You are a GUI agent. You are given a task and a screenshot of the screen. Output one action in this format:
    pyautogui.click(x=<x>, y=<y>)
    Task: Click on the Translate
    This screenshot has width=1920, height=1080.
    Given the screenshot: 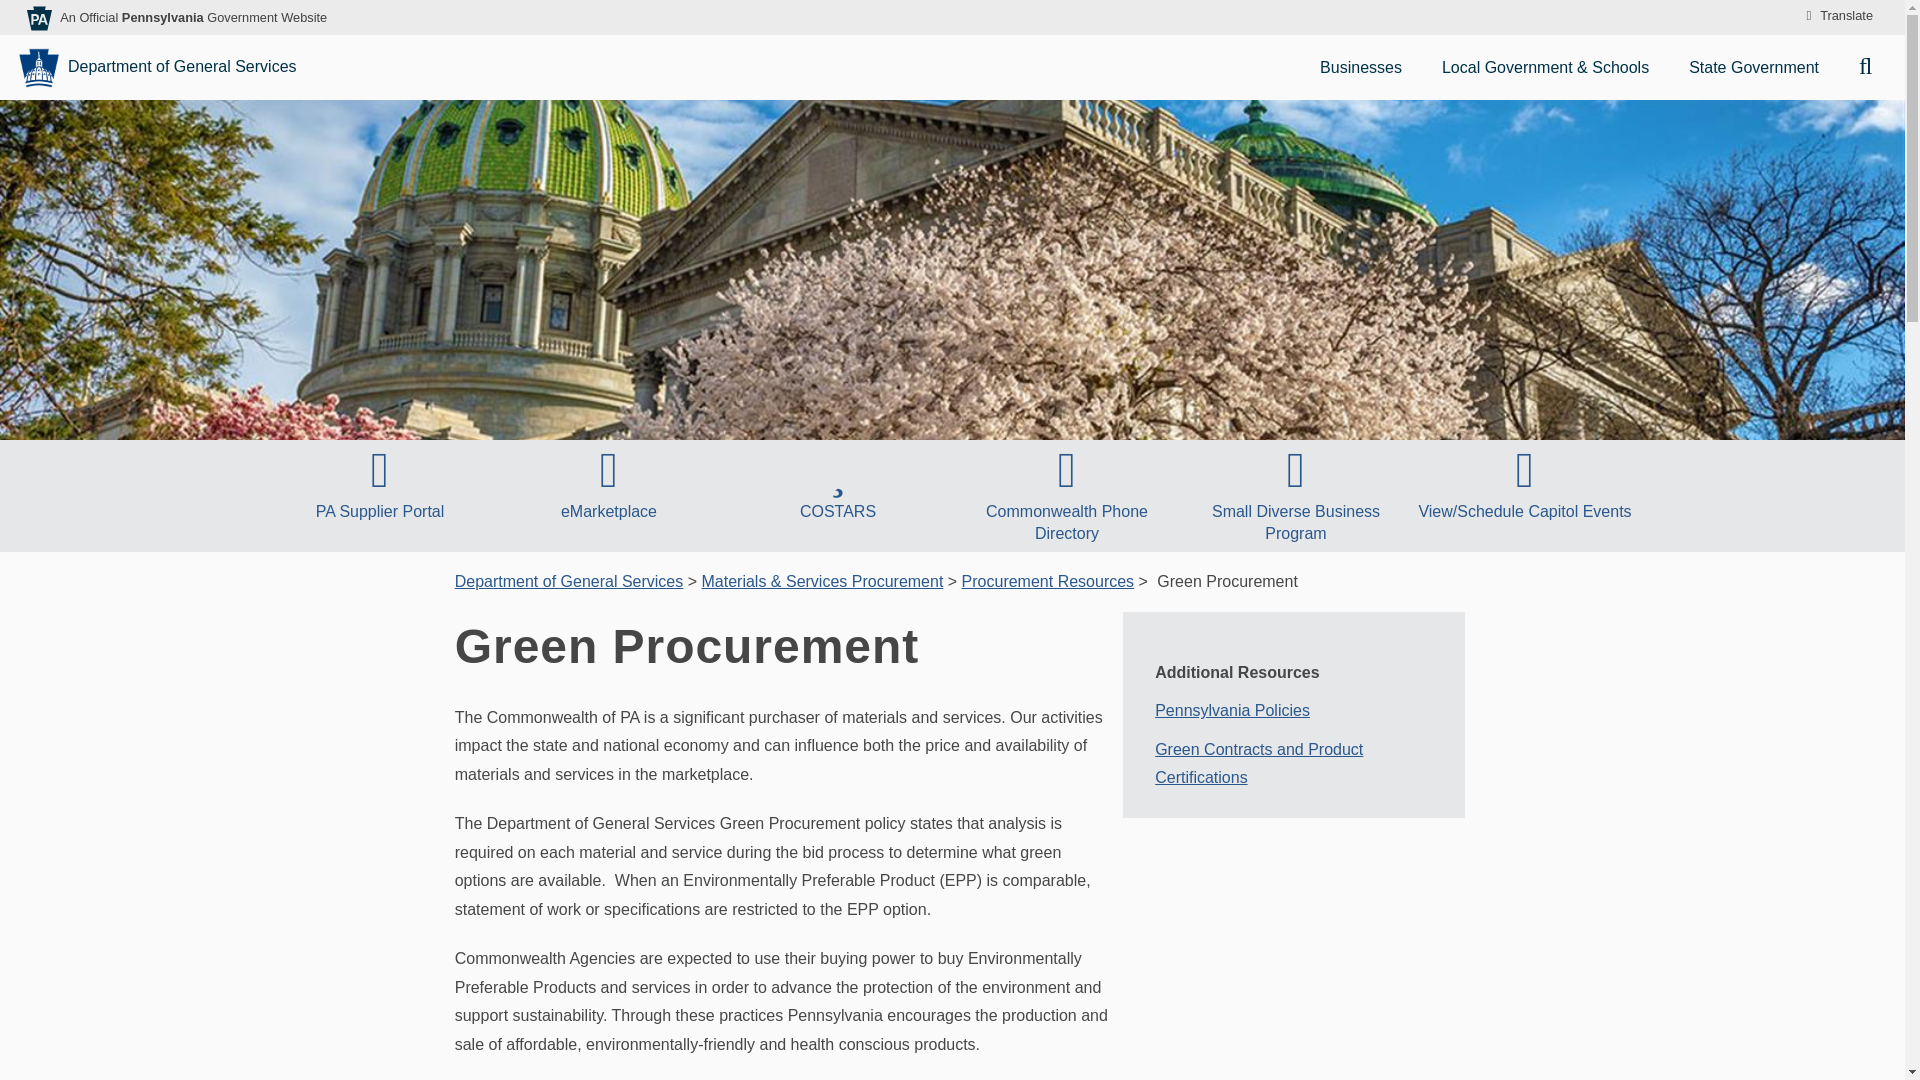 What is the action you would take?
    pyautogui.click(x=1836, y=16)
    